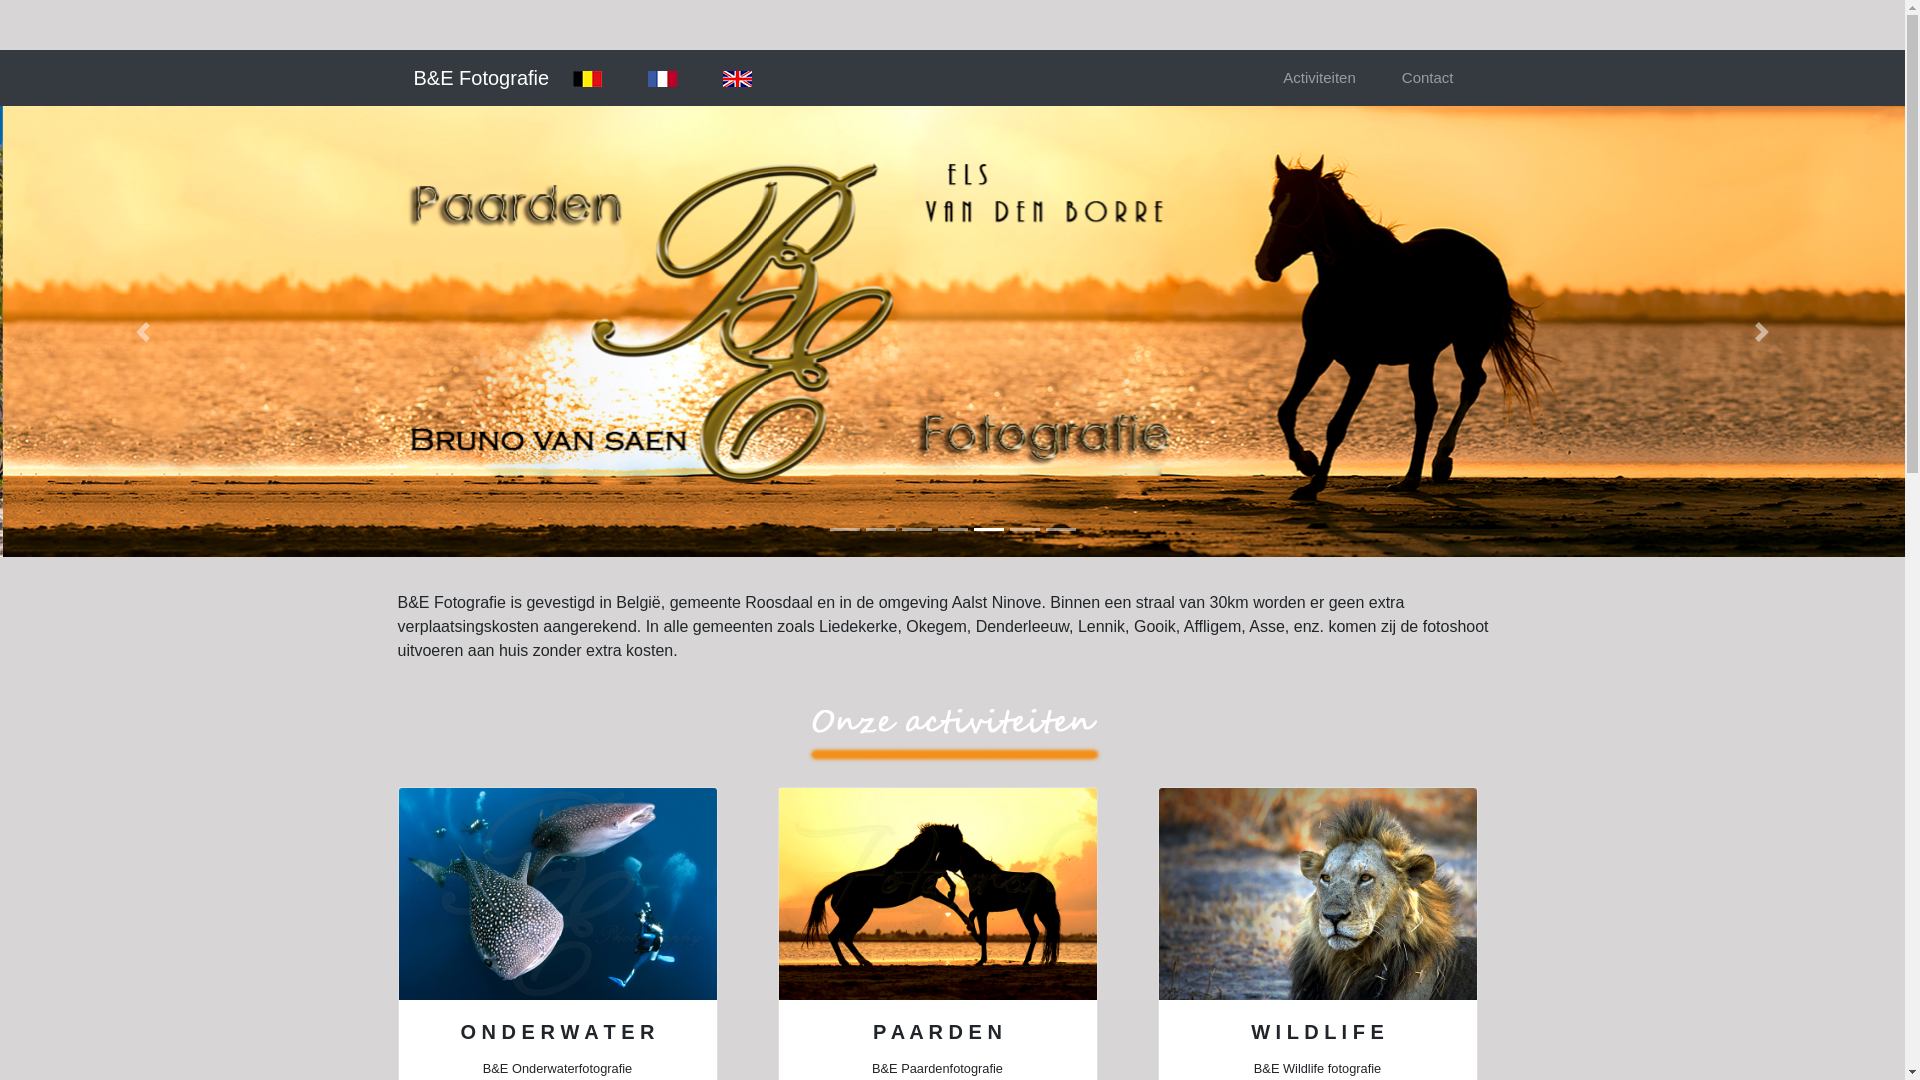 The width and height of the screenshot is (1920, 1080). What do you see at coordinates (1320, 78) in the screenshot?
I see `Activiteiten` at bounding box center [1320, 78].